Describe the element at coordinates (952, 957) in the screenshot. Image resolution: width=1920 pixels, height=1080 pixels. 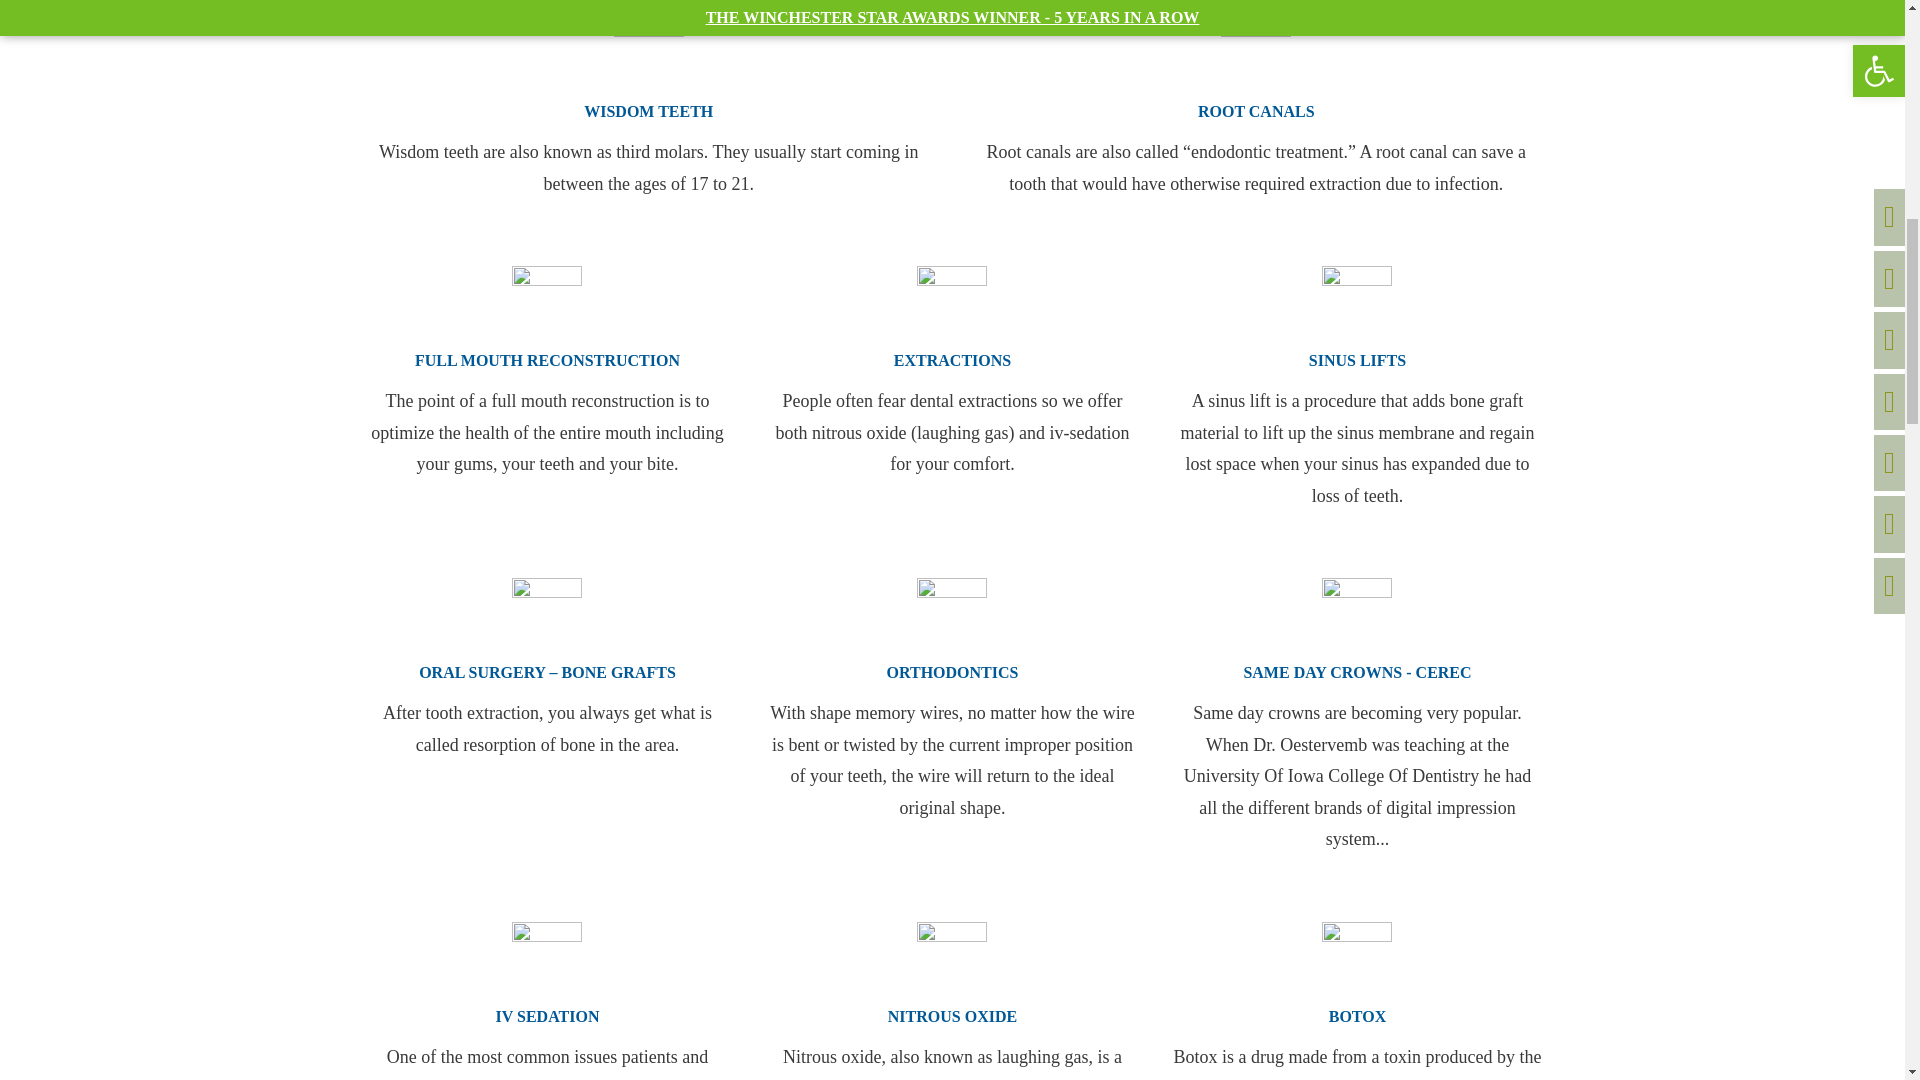
I see `NITROUS OXIDE` at that location.